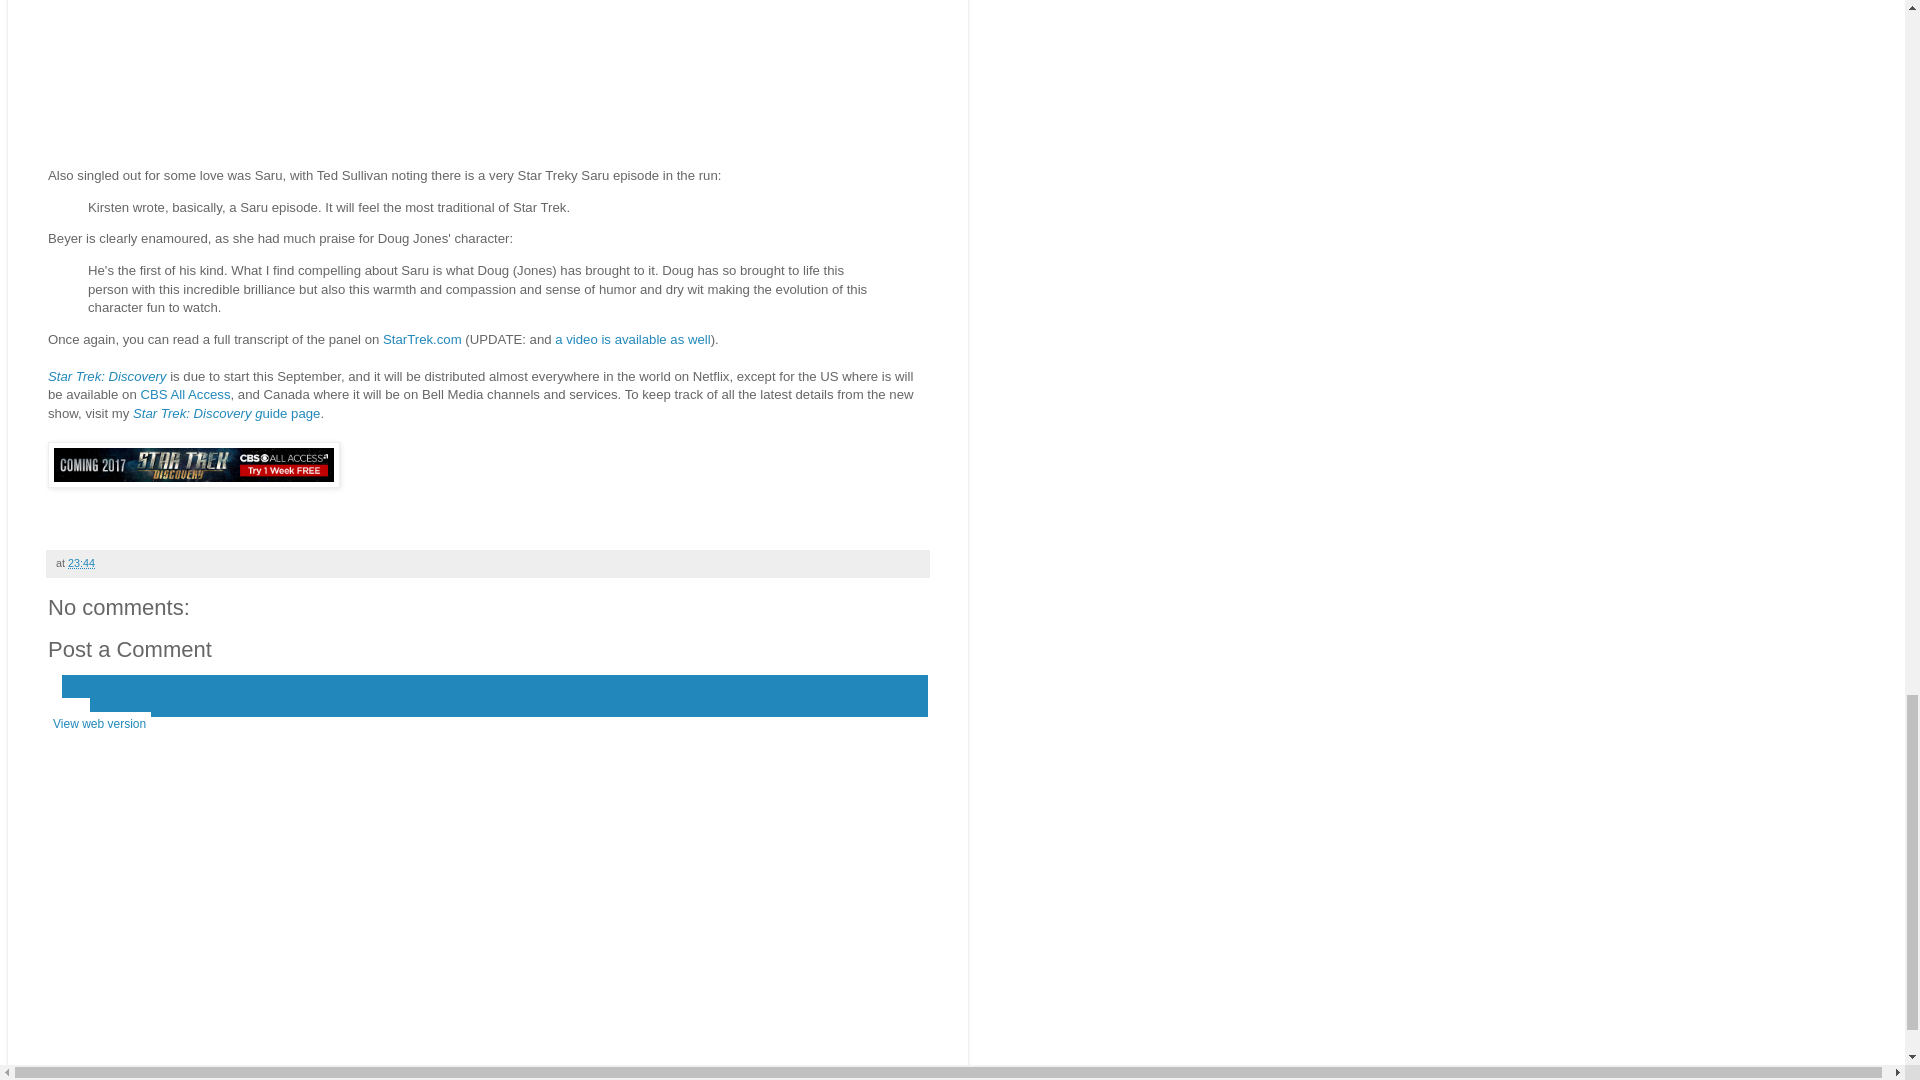 The width and height of the screenshot is (1920, 1080). I want to click on Star Trek: Discovery guide page, so click(226, 414).